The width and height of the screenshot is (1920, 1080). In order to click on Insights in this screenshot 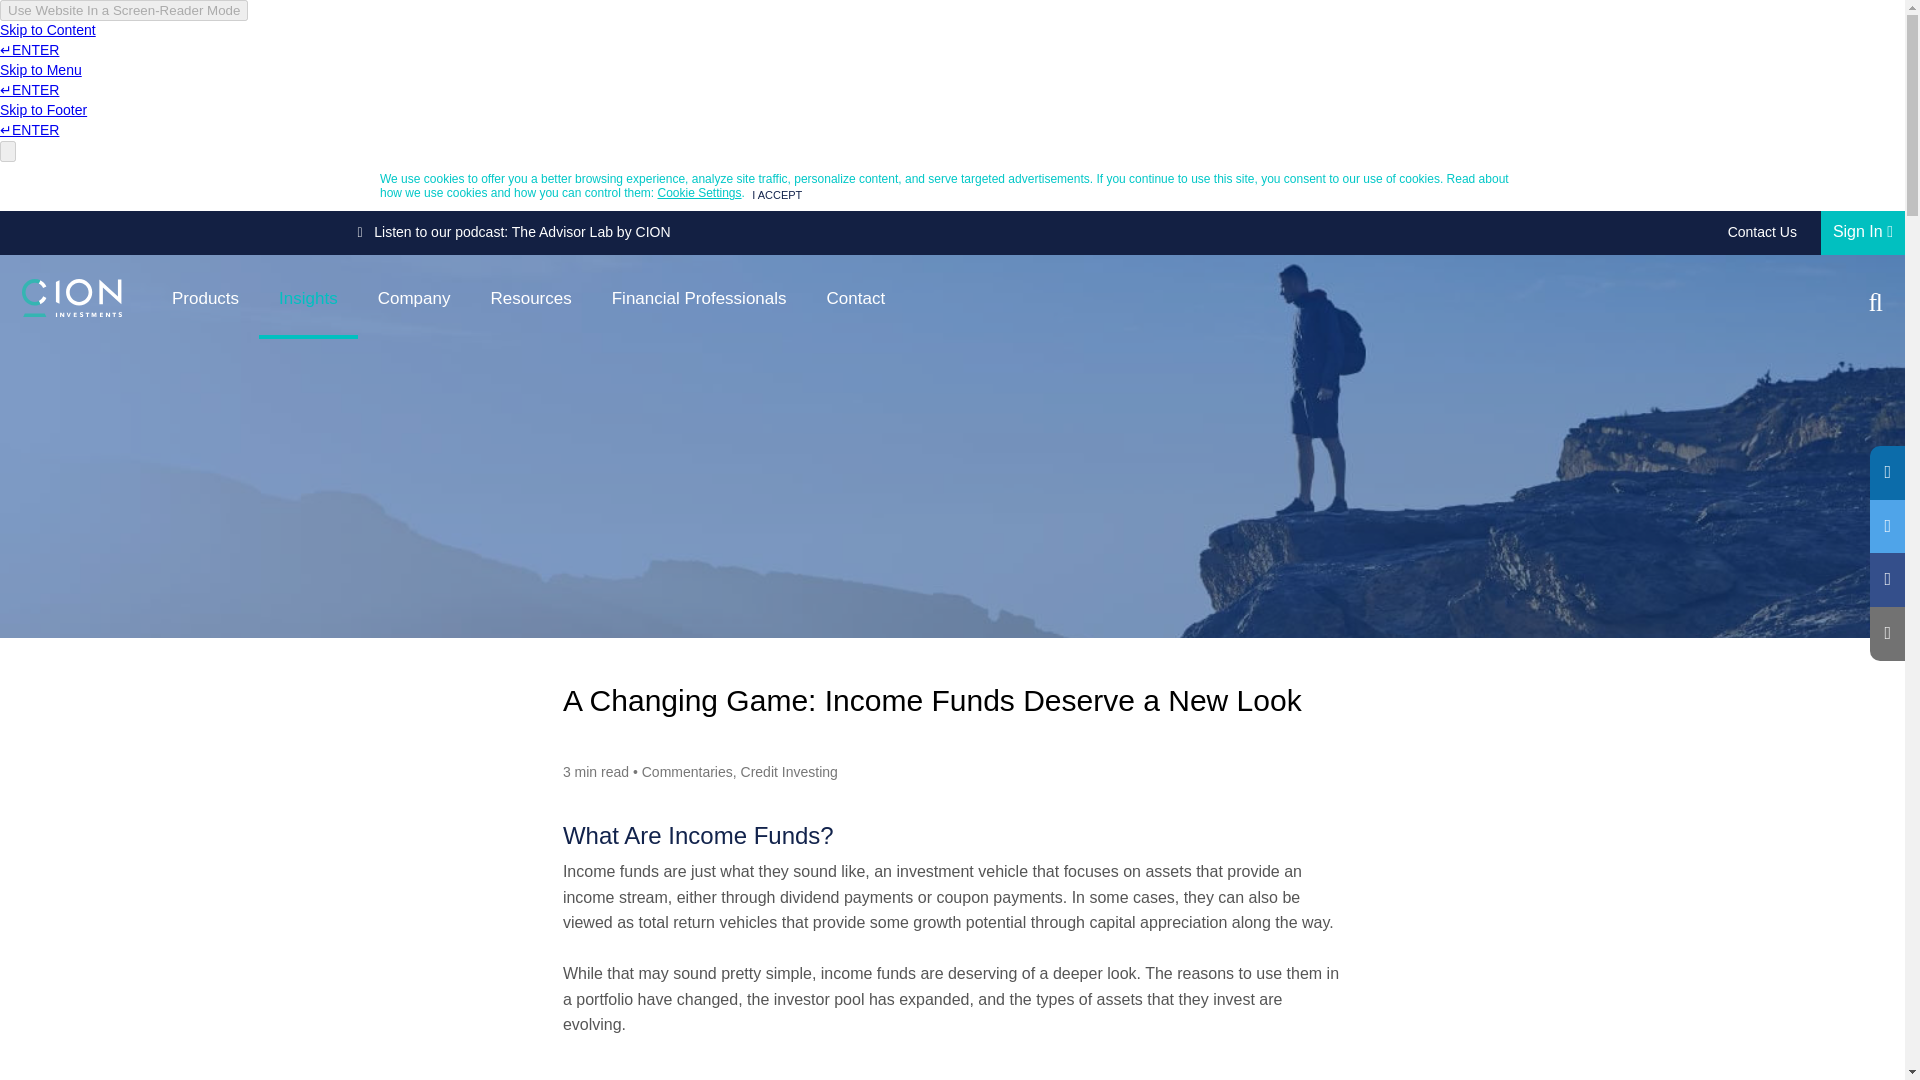, I will do `click(308, 302)`.